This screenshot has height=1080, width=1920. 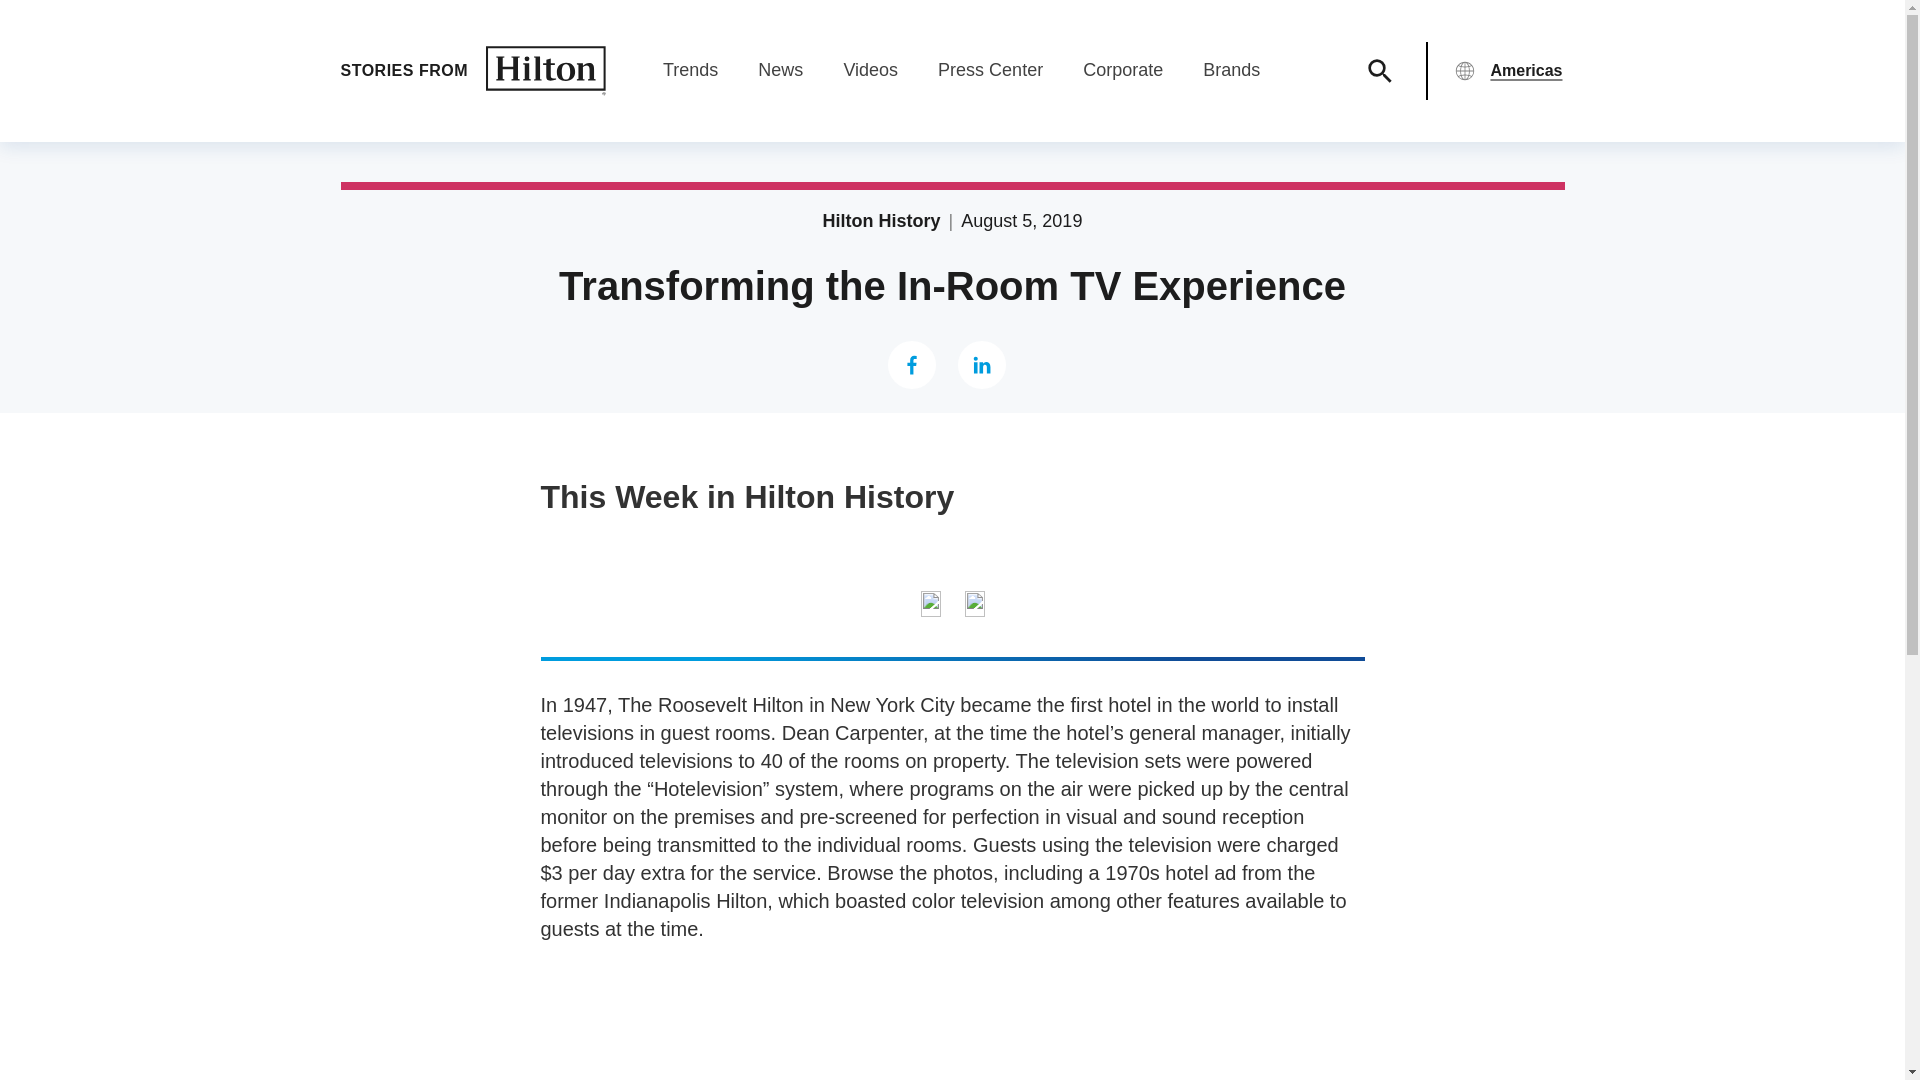 I want to click on STORIES FROM, so click(x=472, y=71).